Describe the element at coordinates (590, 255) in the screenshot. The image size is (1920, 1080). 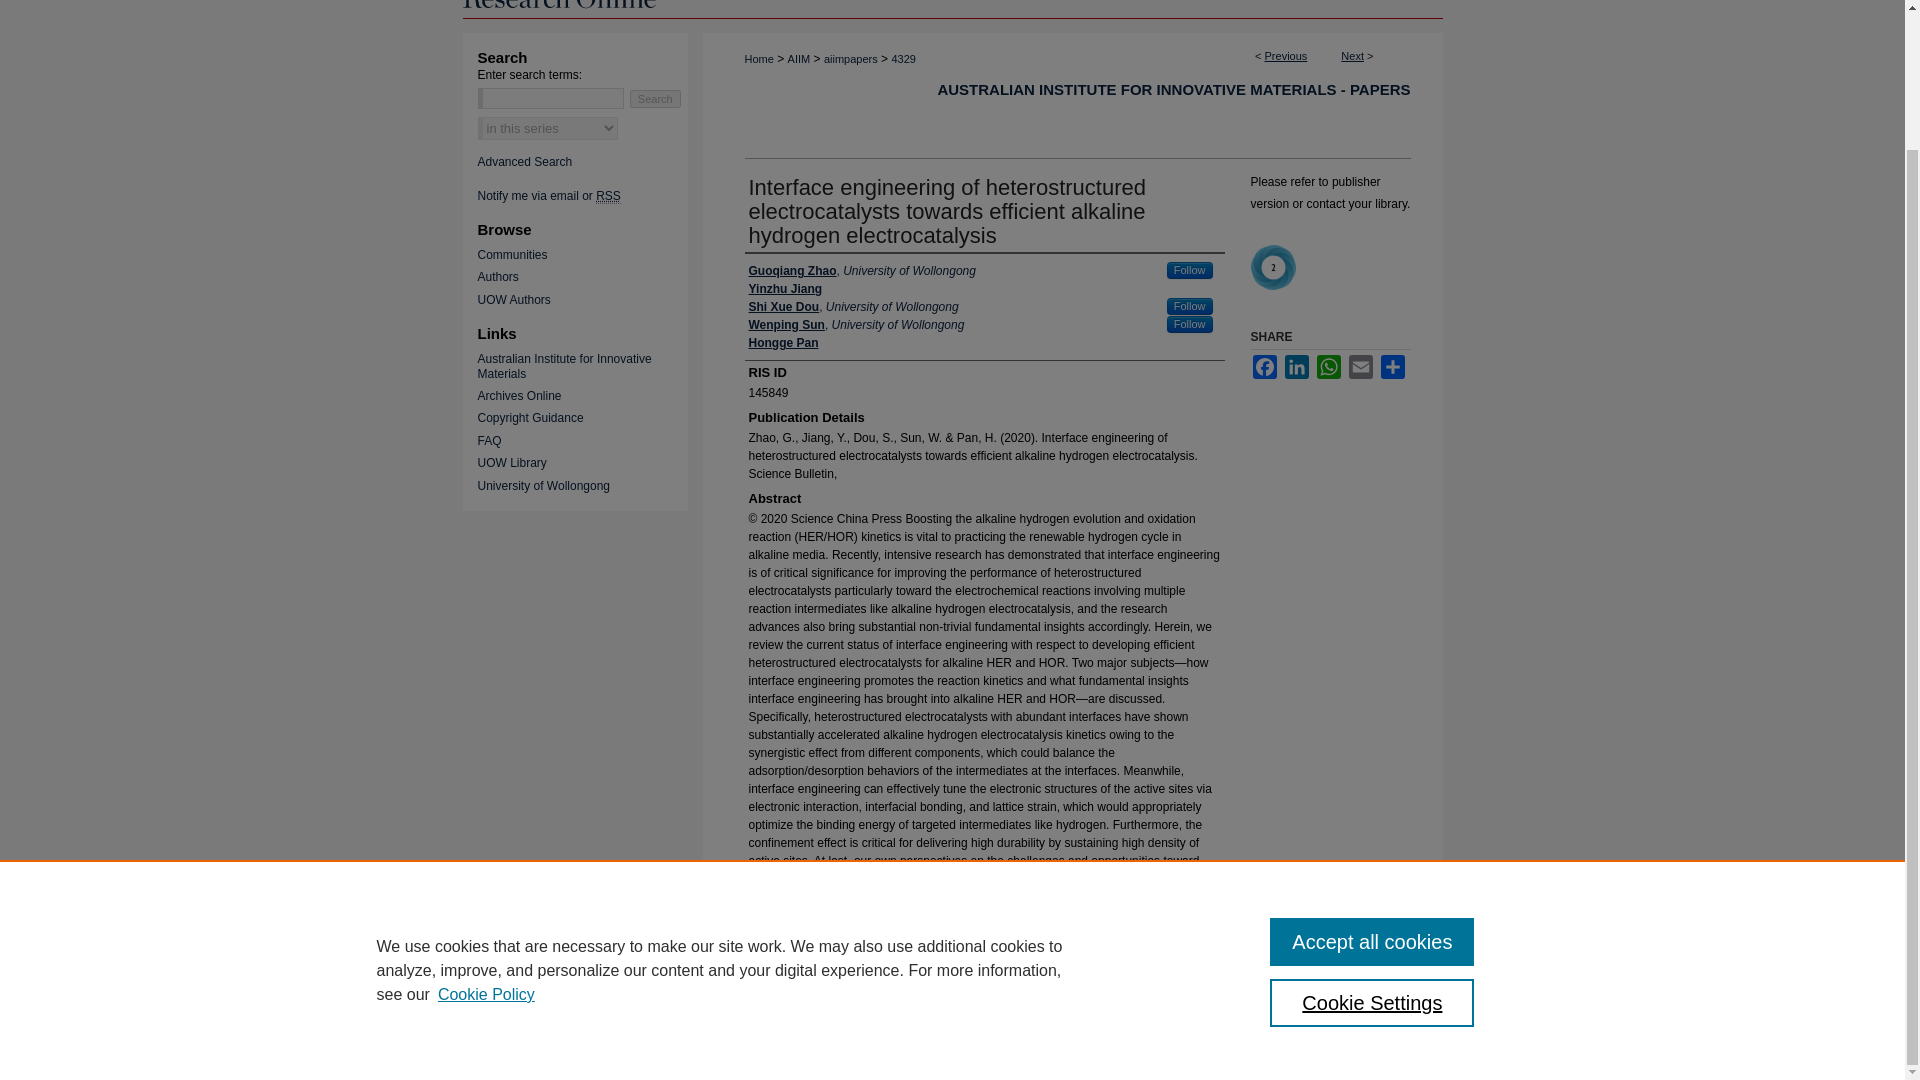
I see `Browse by Communities` at that location.